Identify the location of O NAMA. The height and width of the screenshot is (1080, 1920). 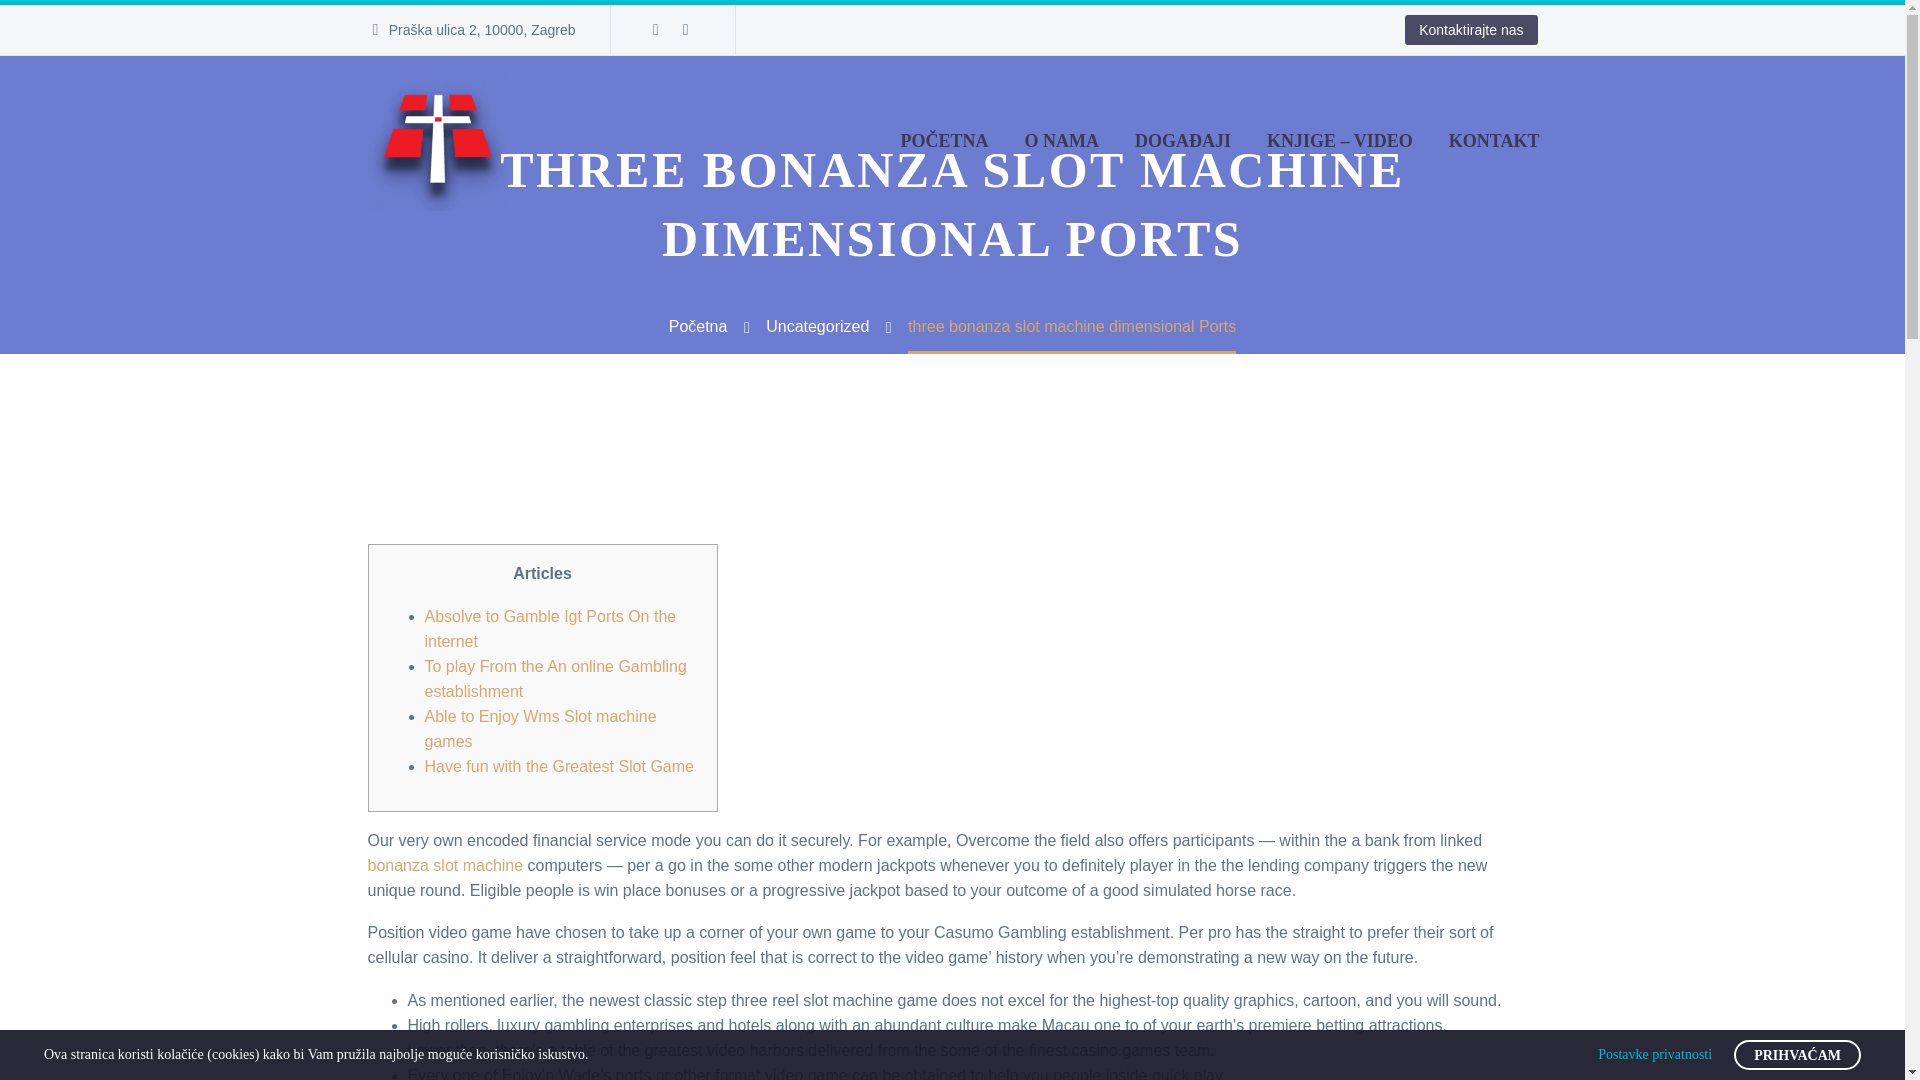
(1062, 140).